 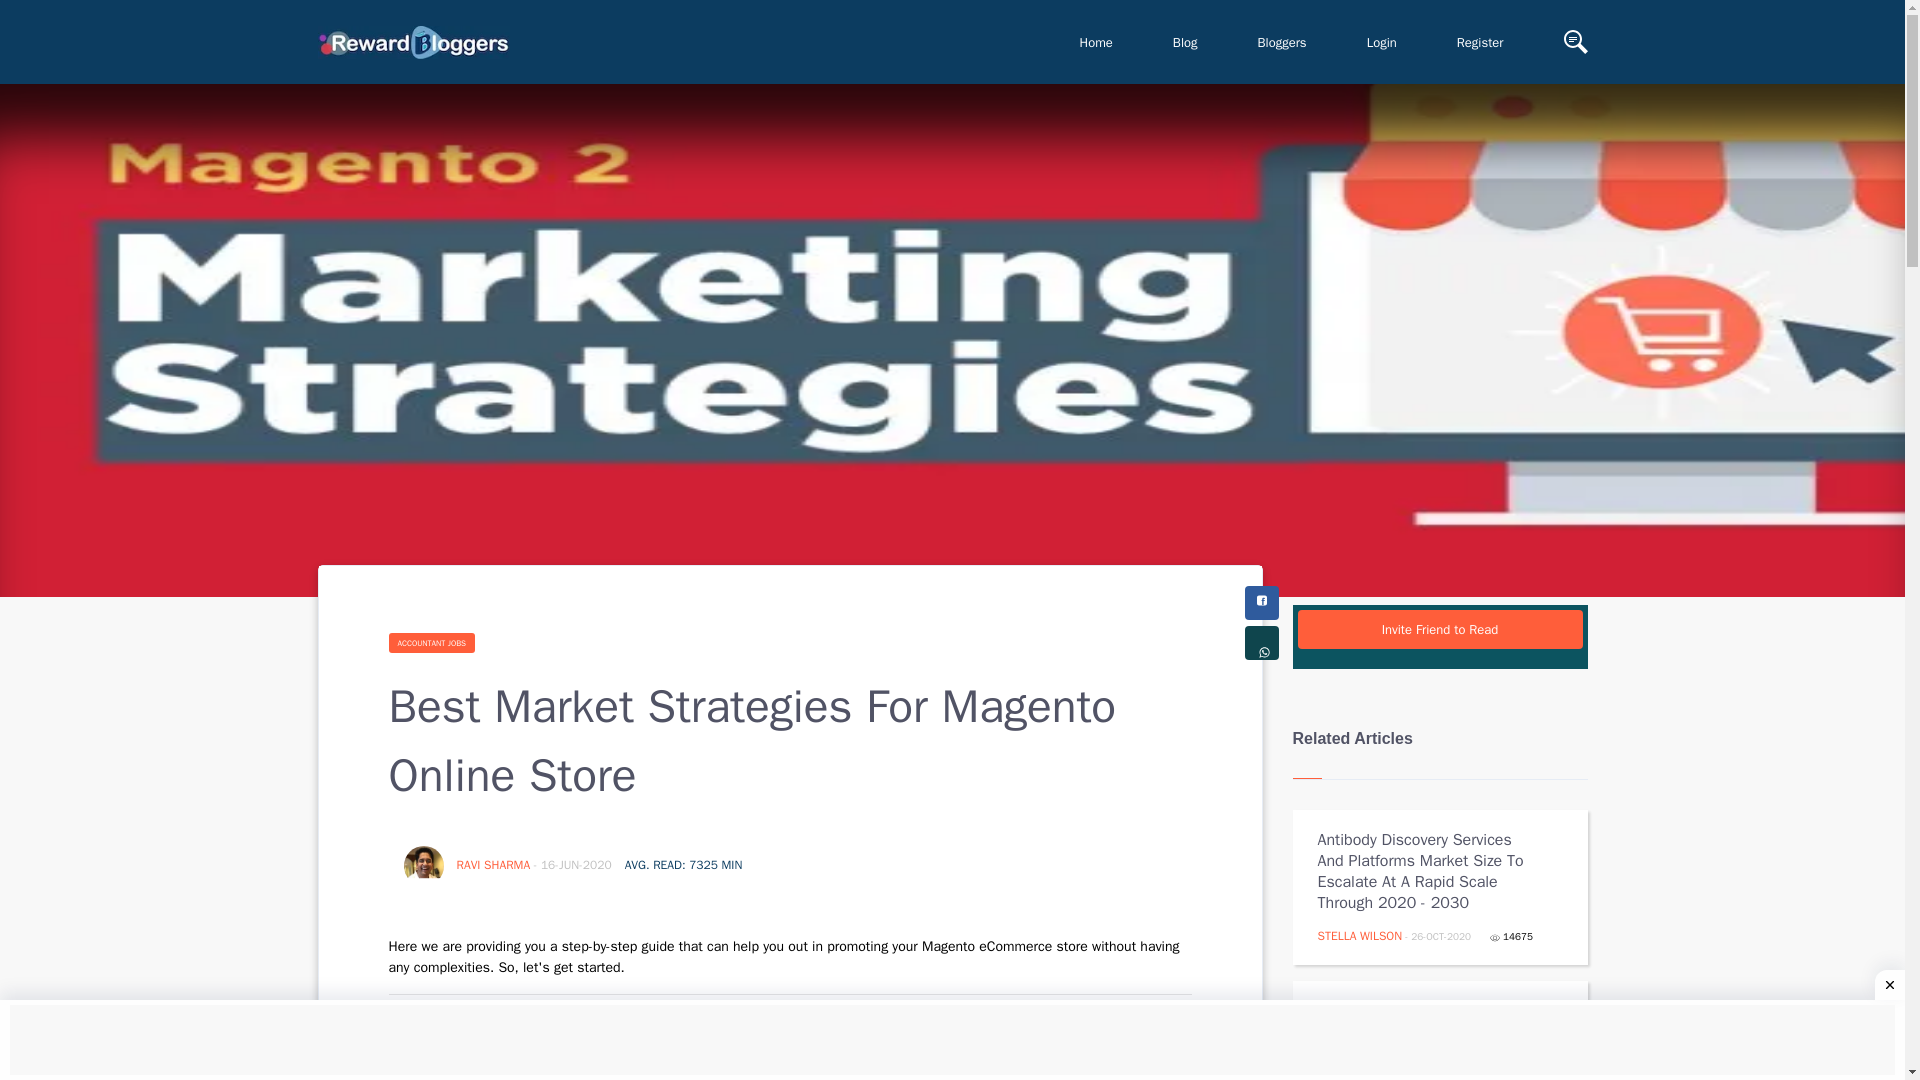 I want to click on Bloggers, so click(x=1282, y=42).